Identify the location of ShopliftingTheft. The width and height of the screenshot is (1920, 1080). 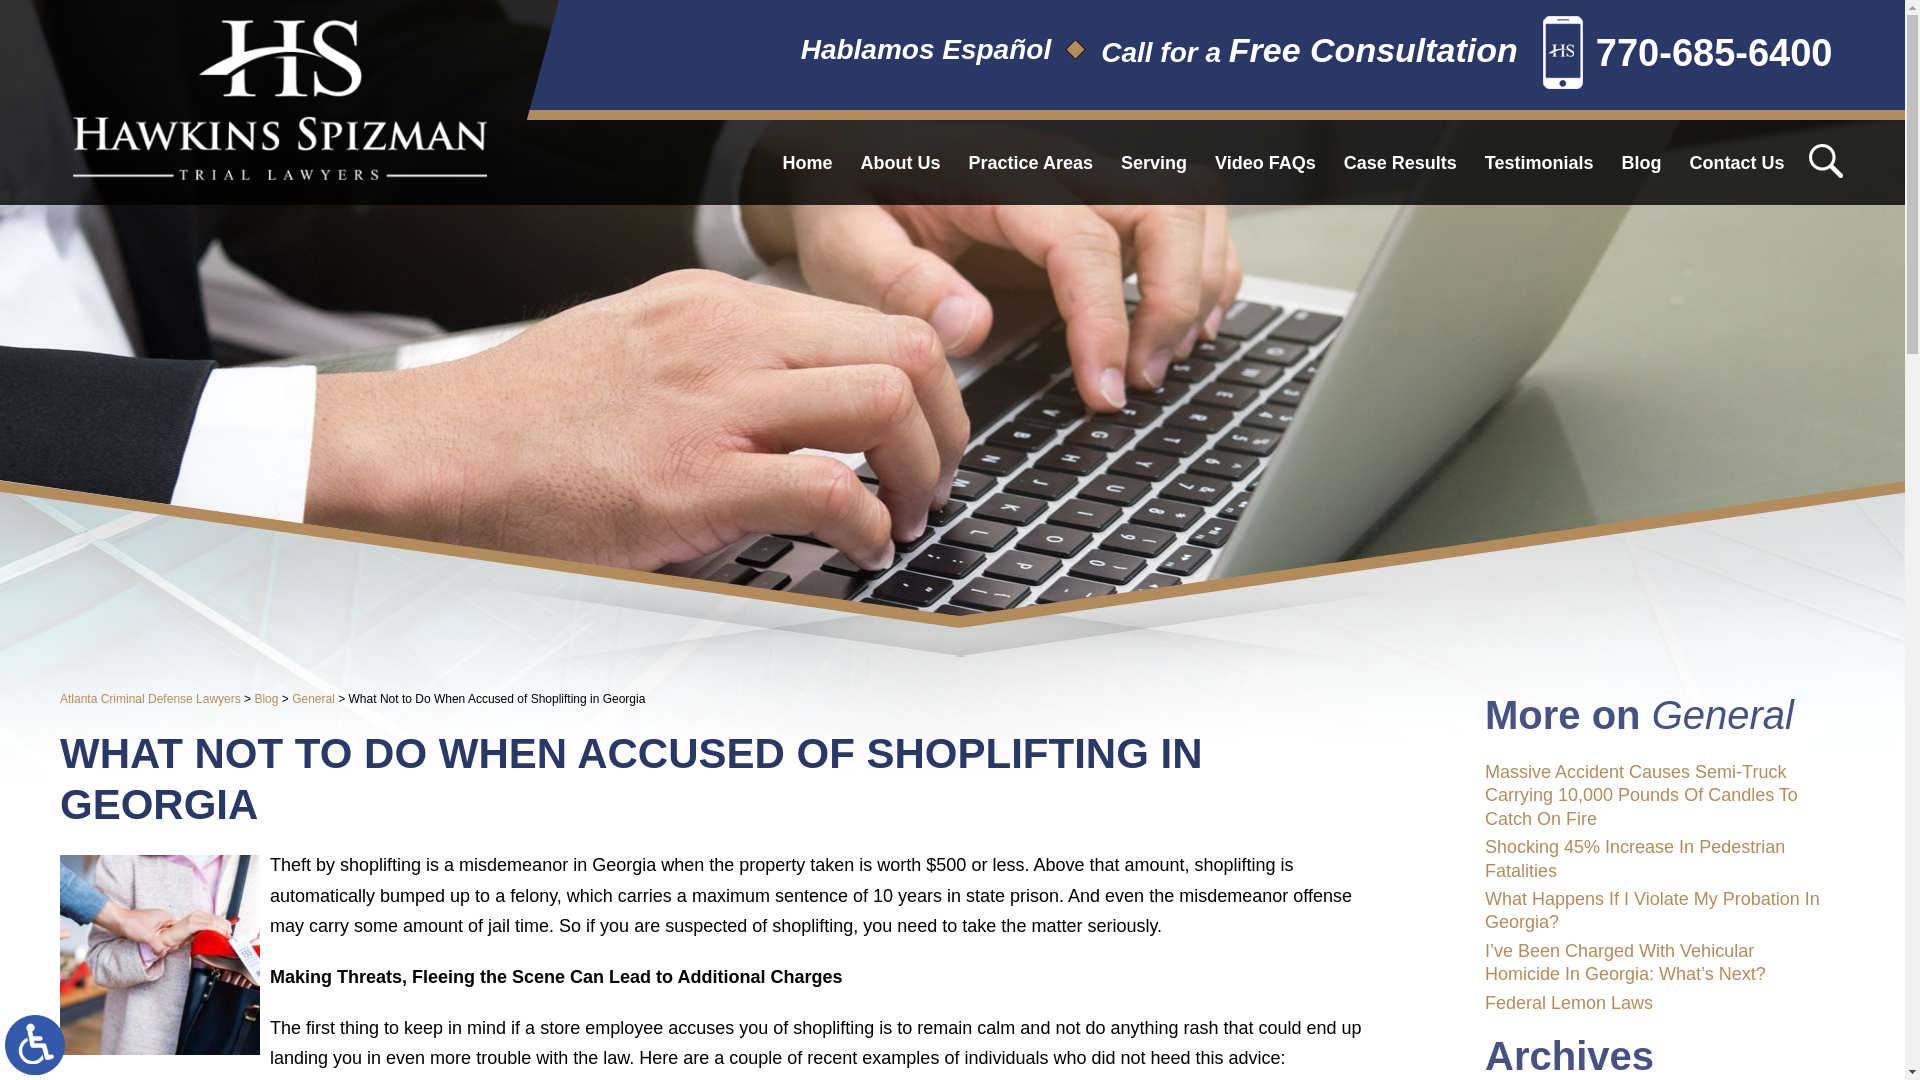
(159, 955).